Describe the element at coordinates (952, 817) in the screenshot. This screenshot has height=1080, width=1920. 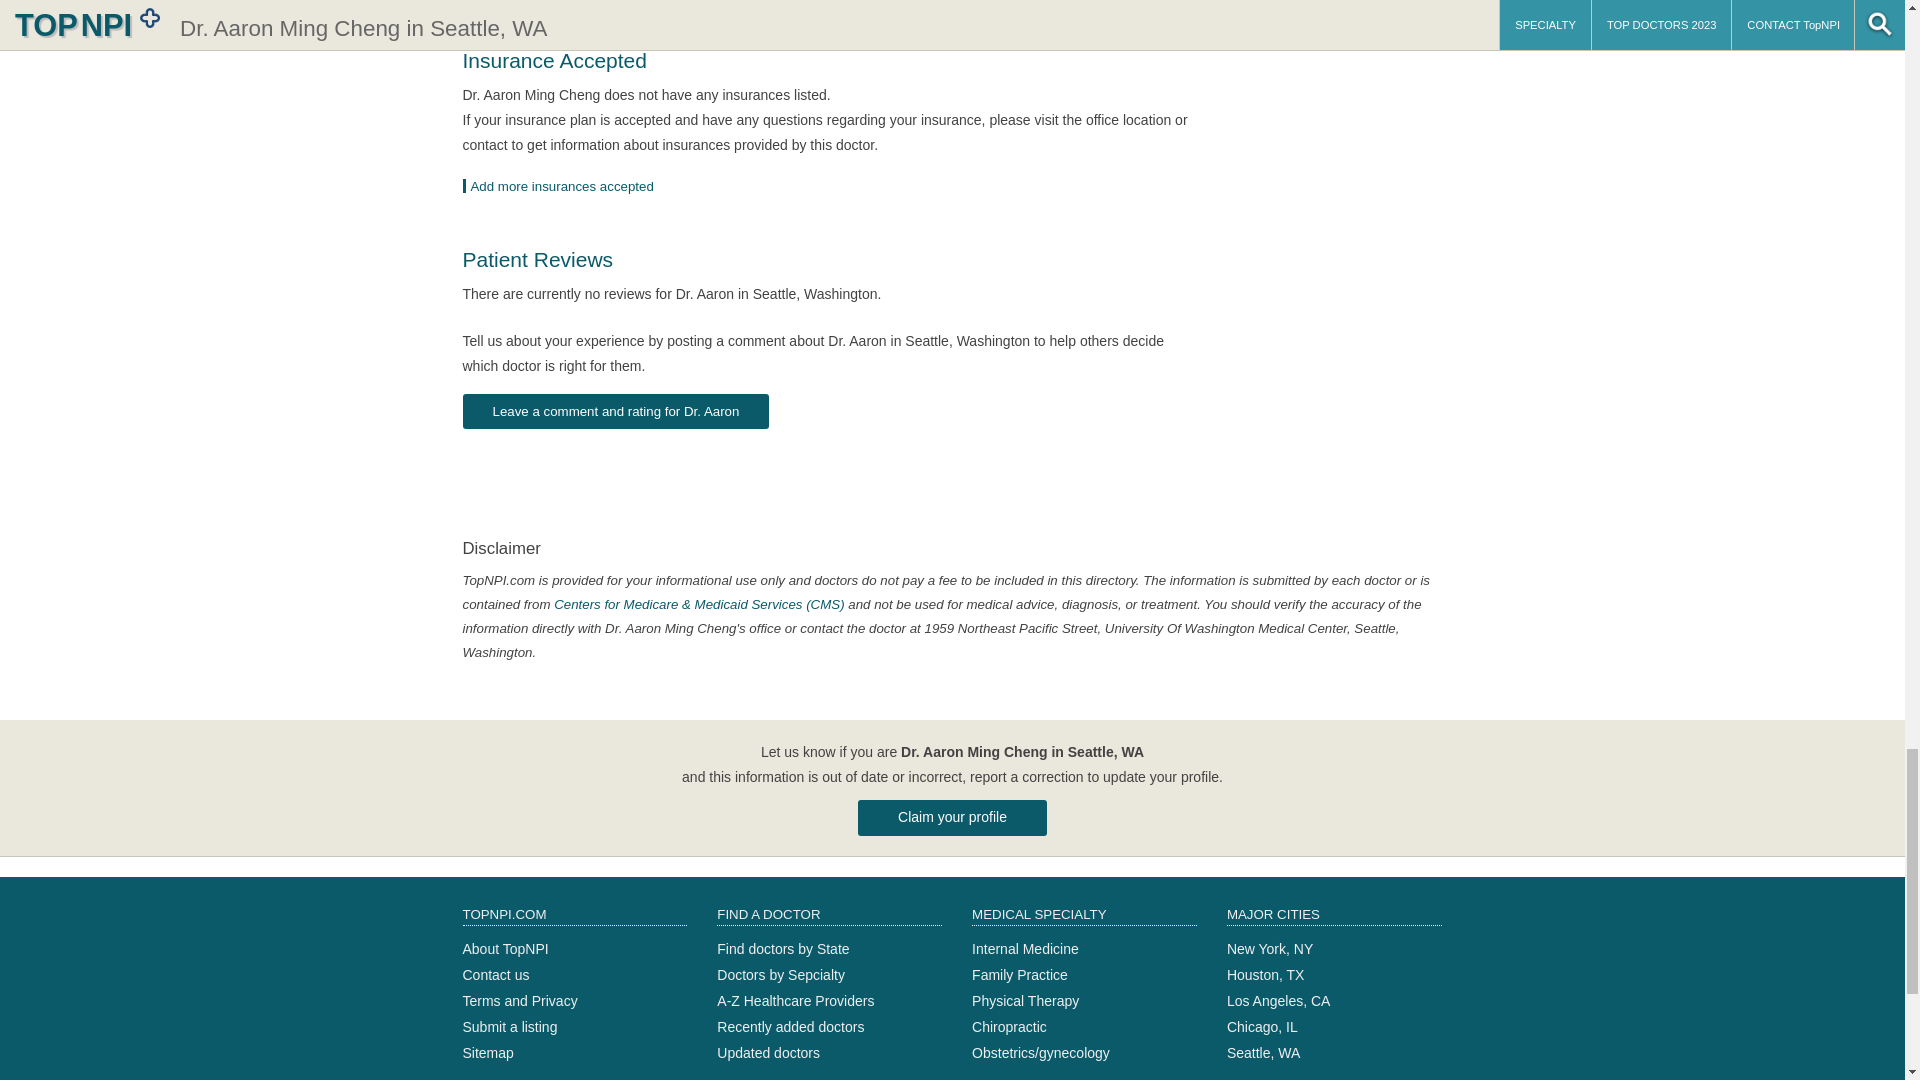
I see `Claim your profile` at that location.